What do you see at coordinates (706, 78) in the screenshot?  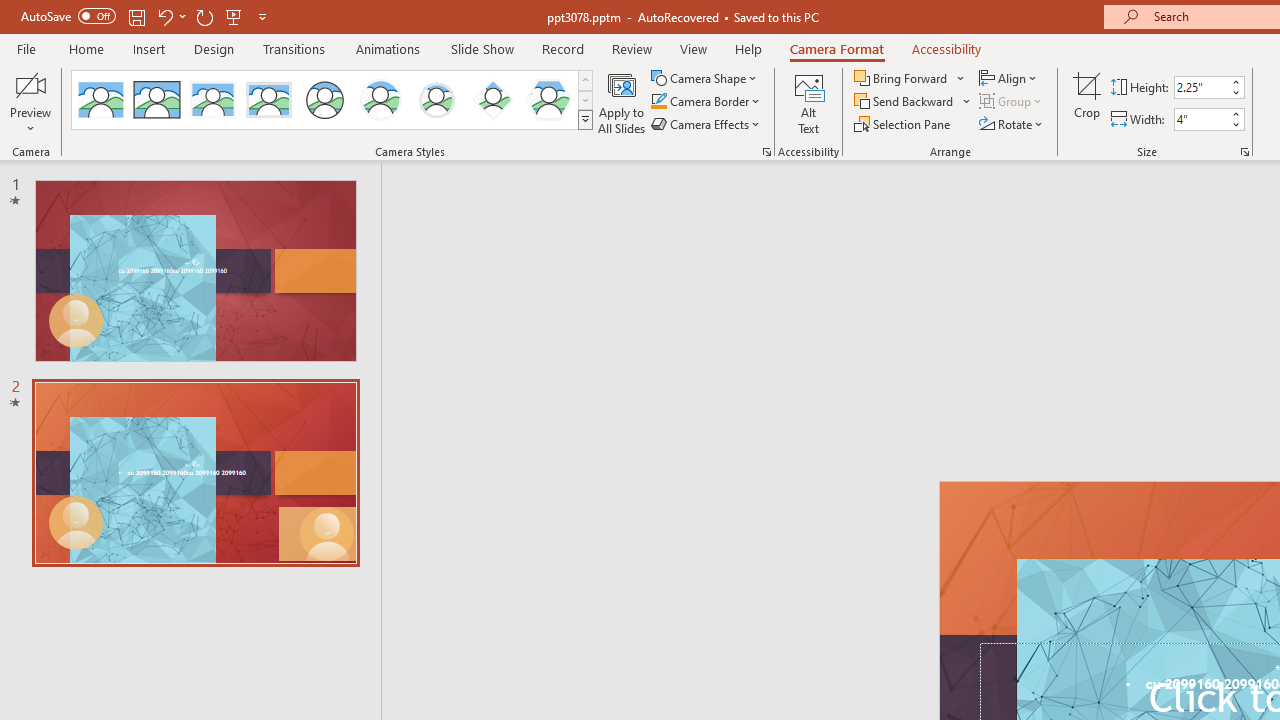 I see `Camera Shape` at bounding box center [706, 78].